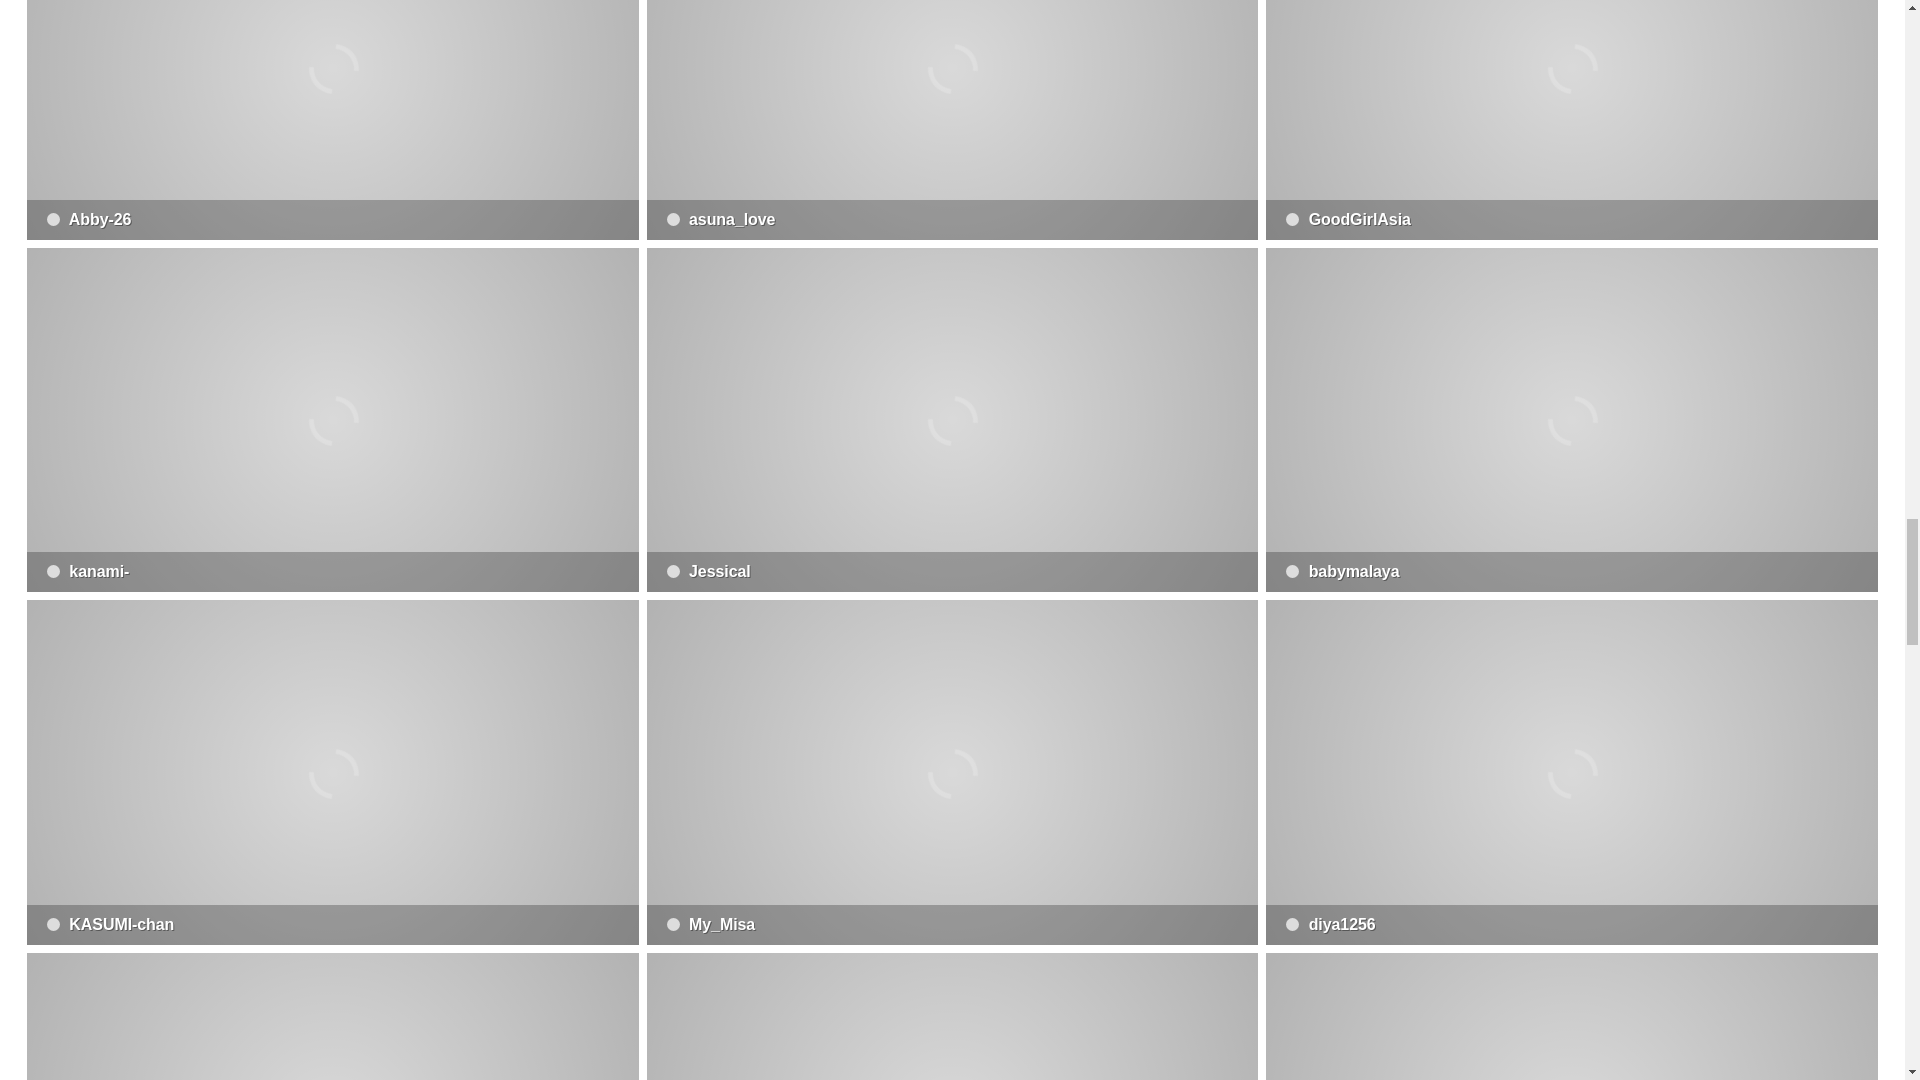 This screenshot has height=1080, width=1920. I want to click on GoodGirlAsia, so click(1571, 120).